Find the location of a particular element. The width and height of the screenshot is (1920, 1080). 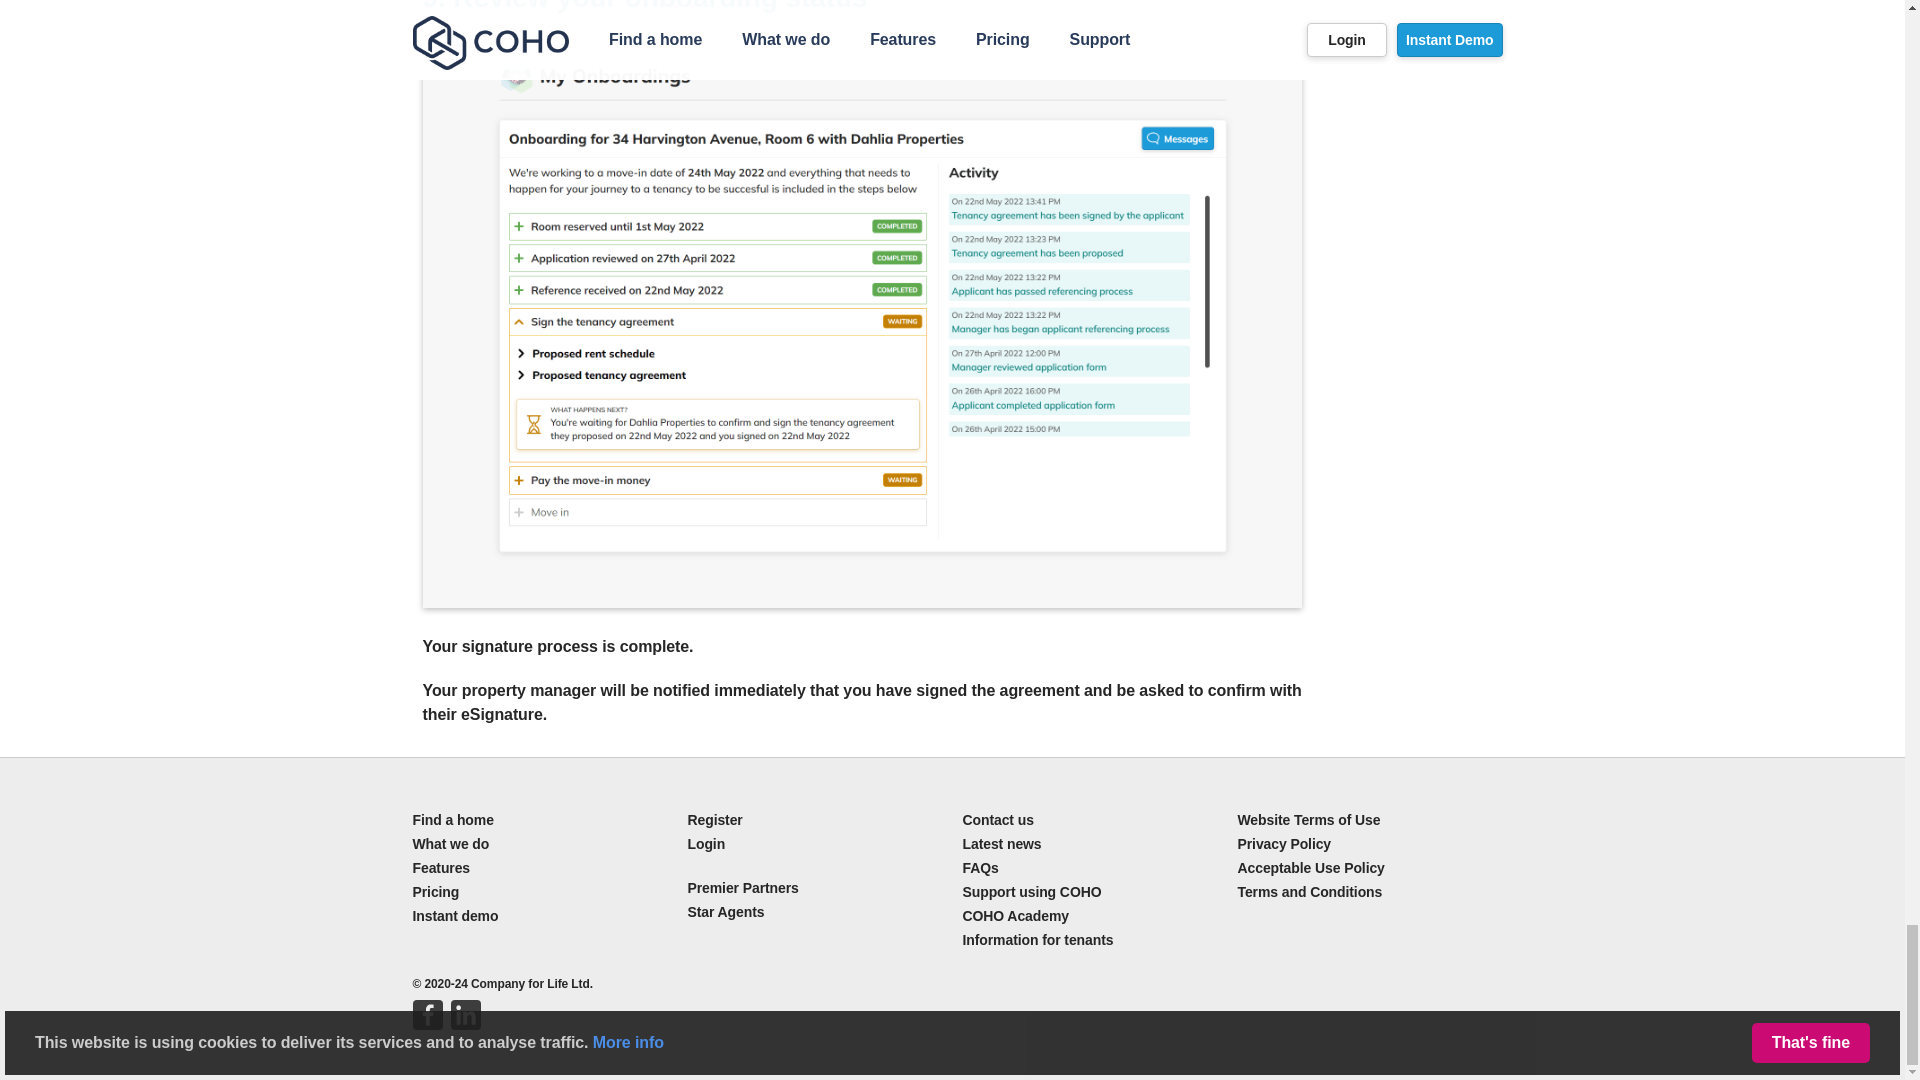

Find a home is located at coordinates (452, 820).